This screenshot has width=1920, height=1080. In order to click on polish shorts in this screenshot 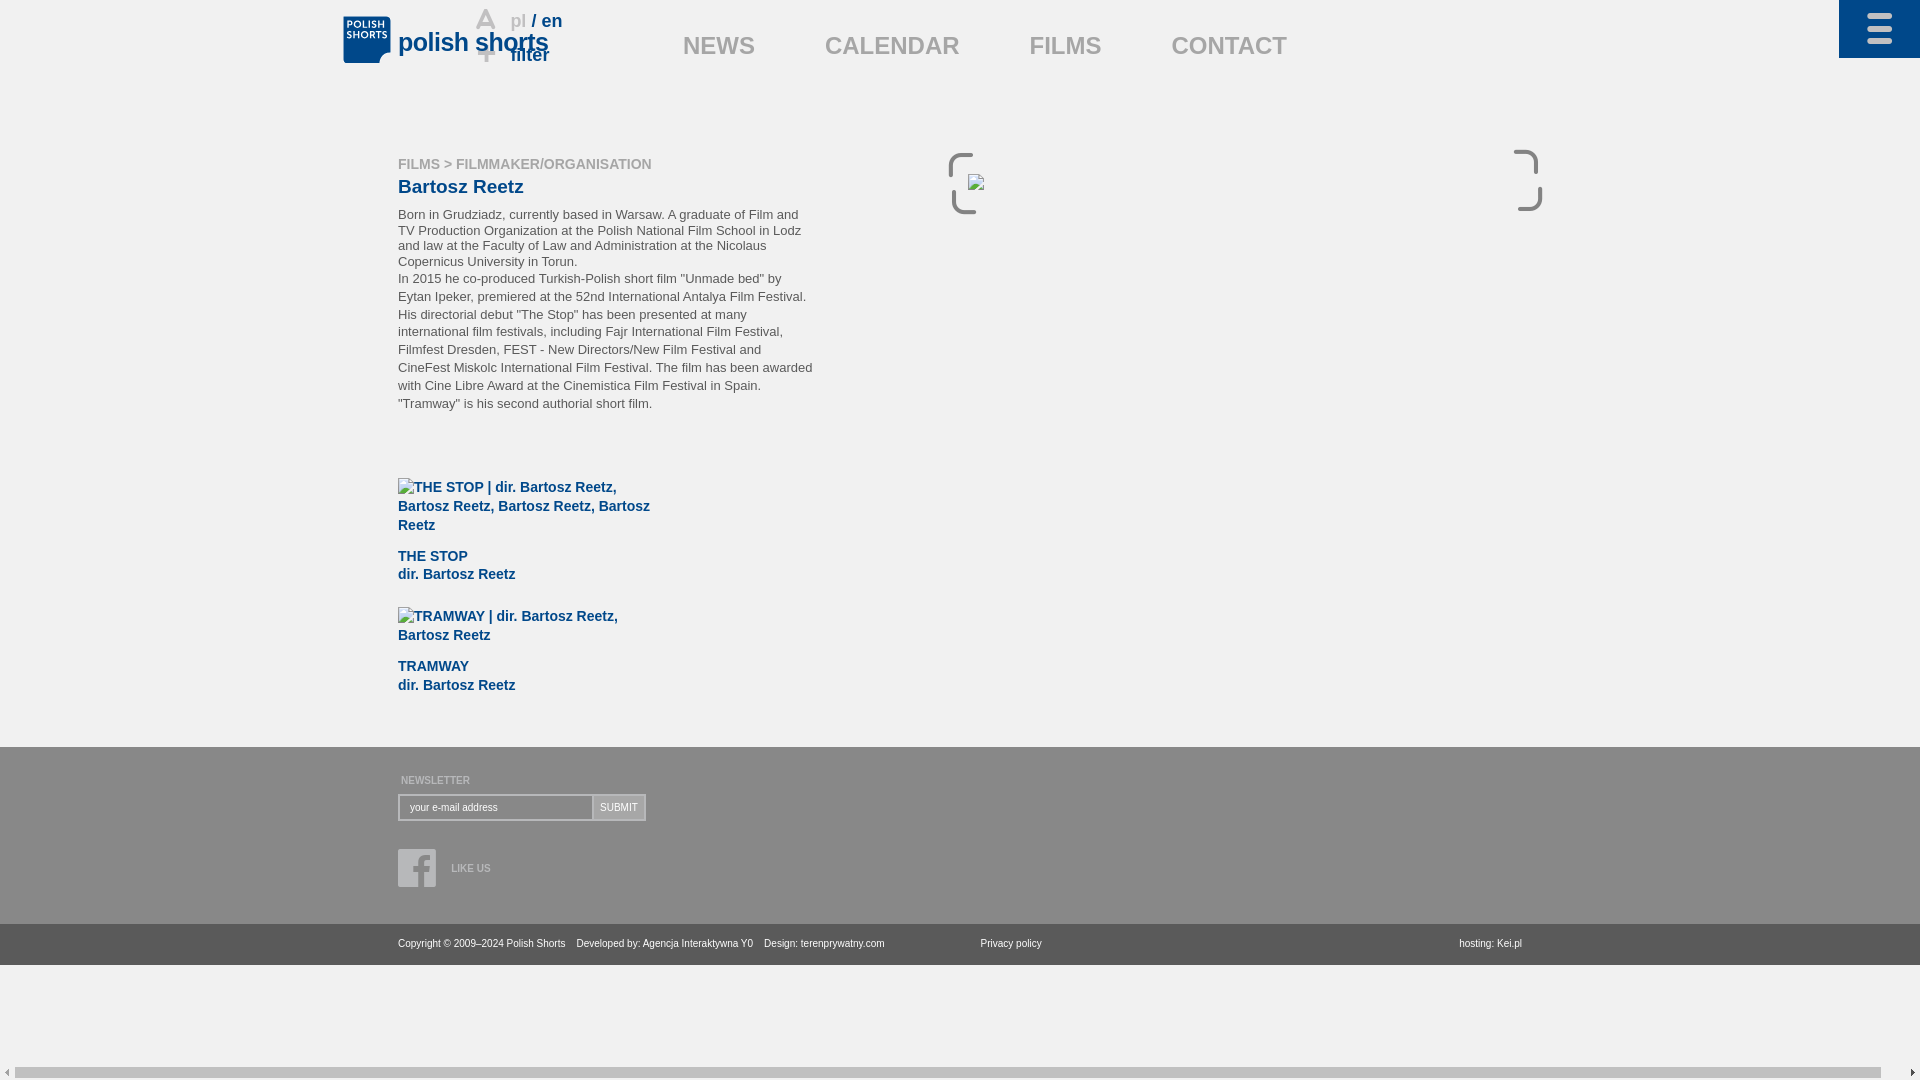, I will do `click(472, 42)`.